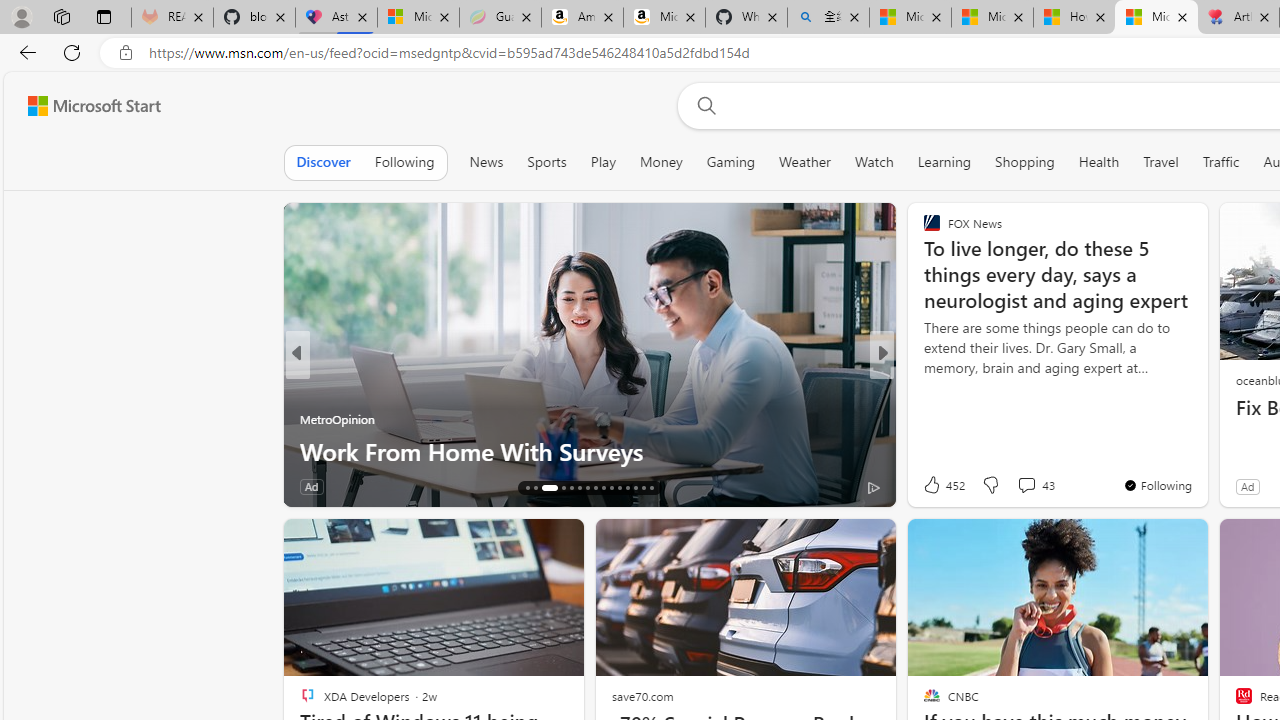 The height and width of the screenshot is (720, 1280). I want to click on Learning, so click(944, 162).